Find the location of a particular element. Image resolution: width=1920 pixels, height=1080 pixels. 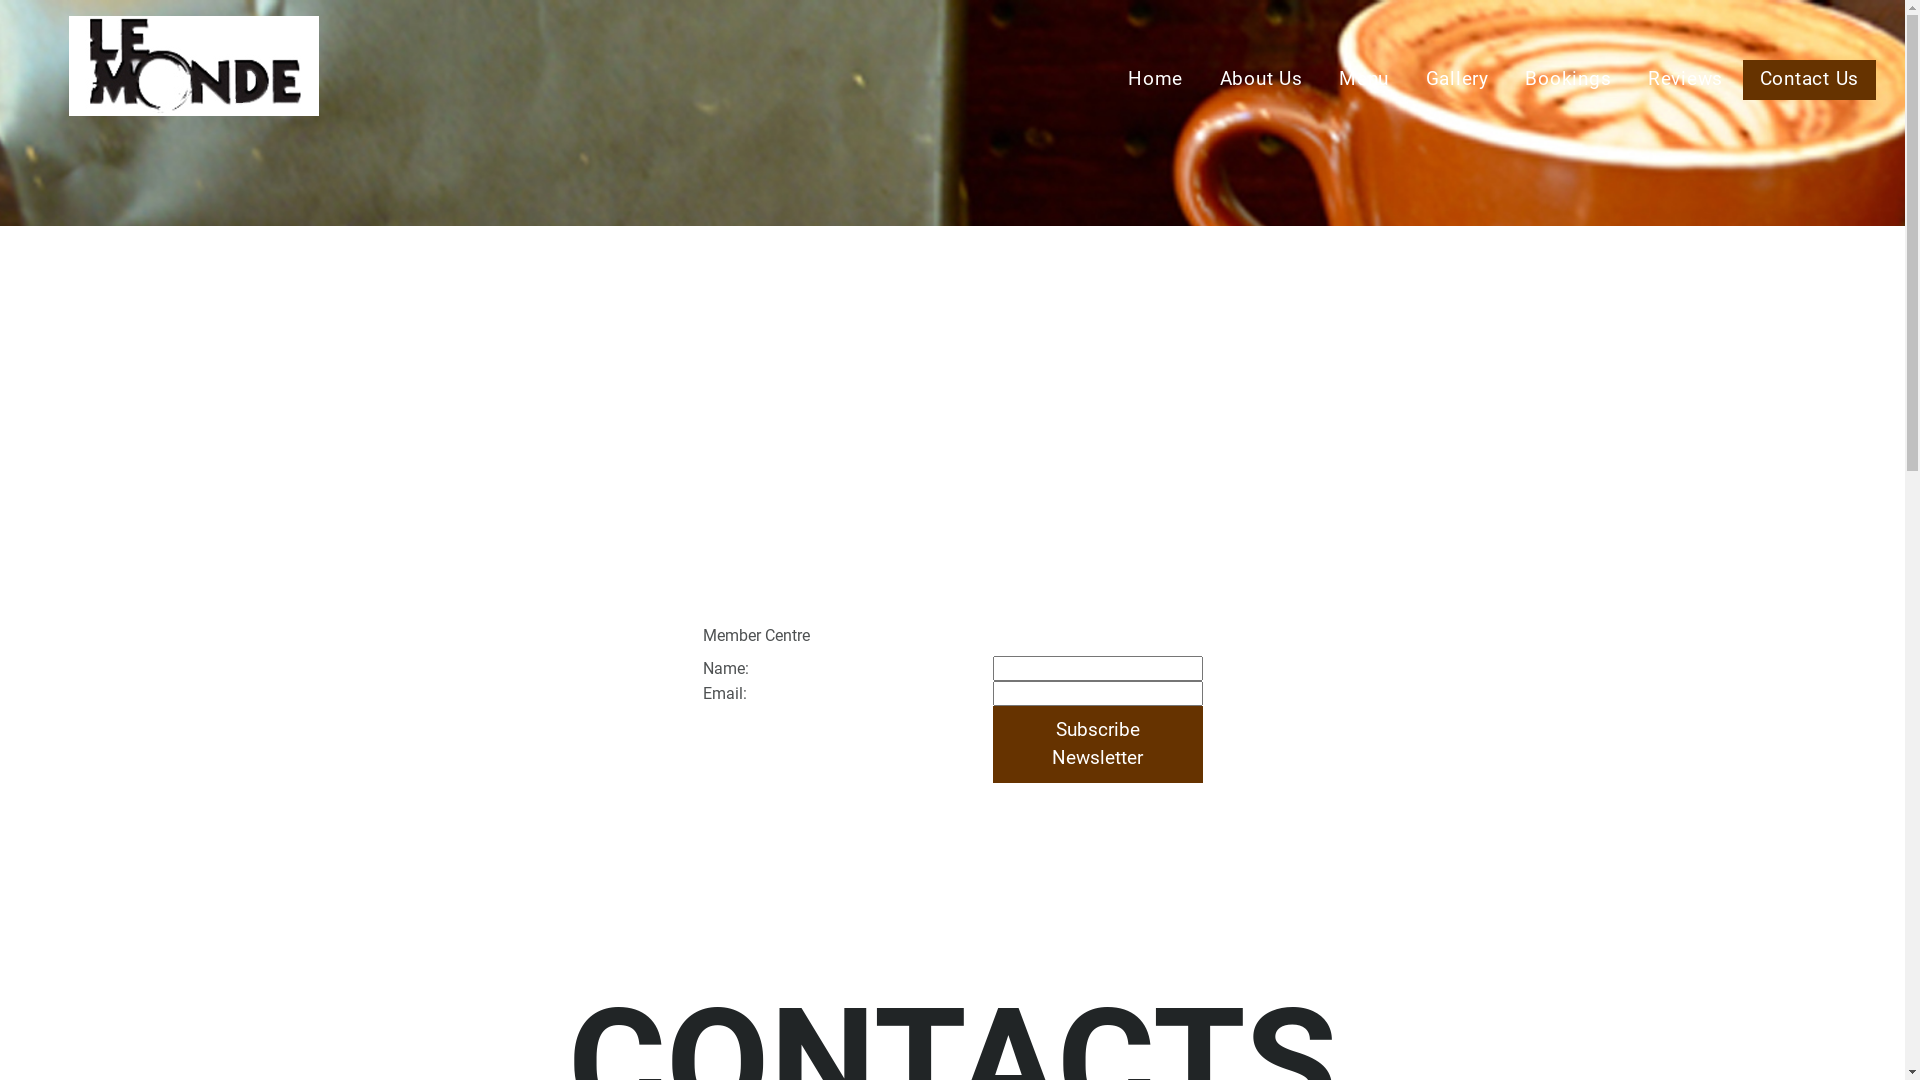

About Us is located at coordinates (1262, 80).